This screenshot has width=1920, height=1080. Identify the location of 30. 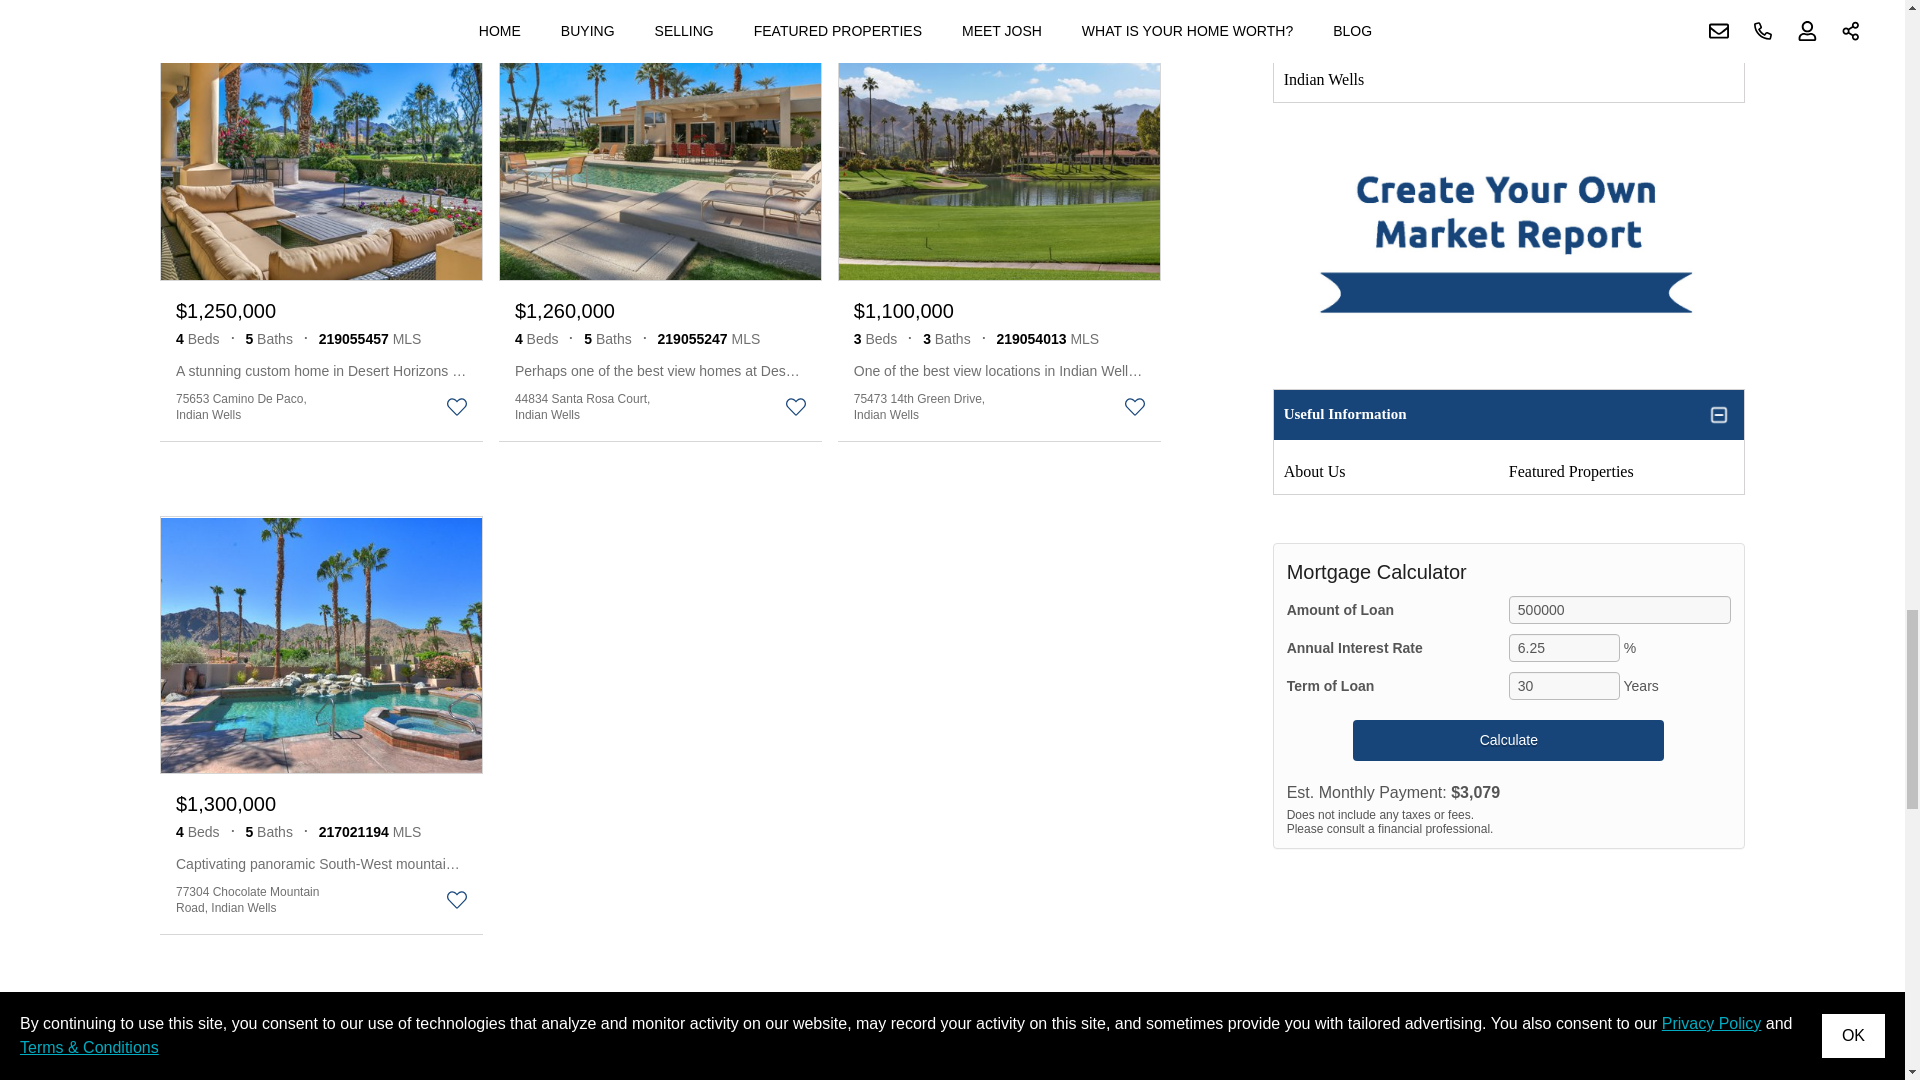
(1564, 685).